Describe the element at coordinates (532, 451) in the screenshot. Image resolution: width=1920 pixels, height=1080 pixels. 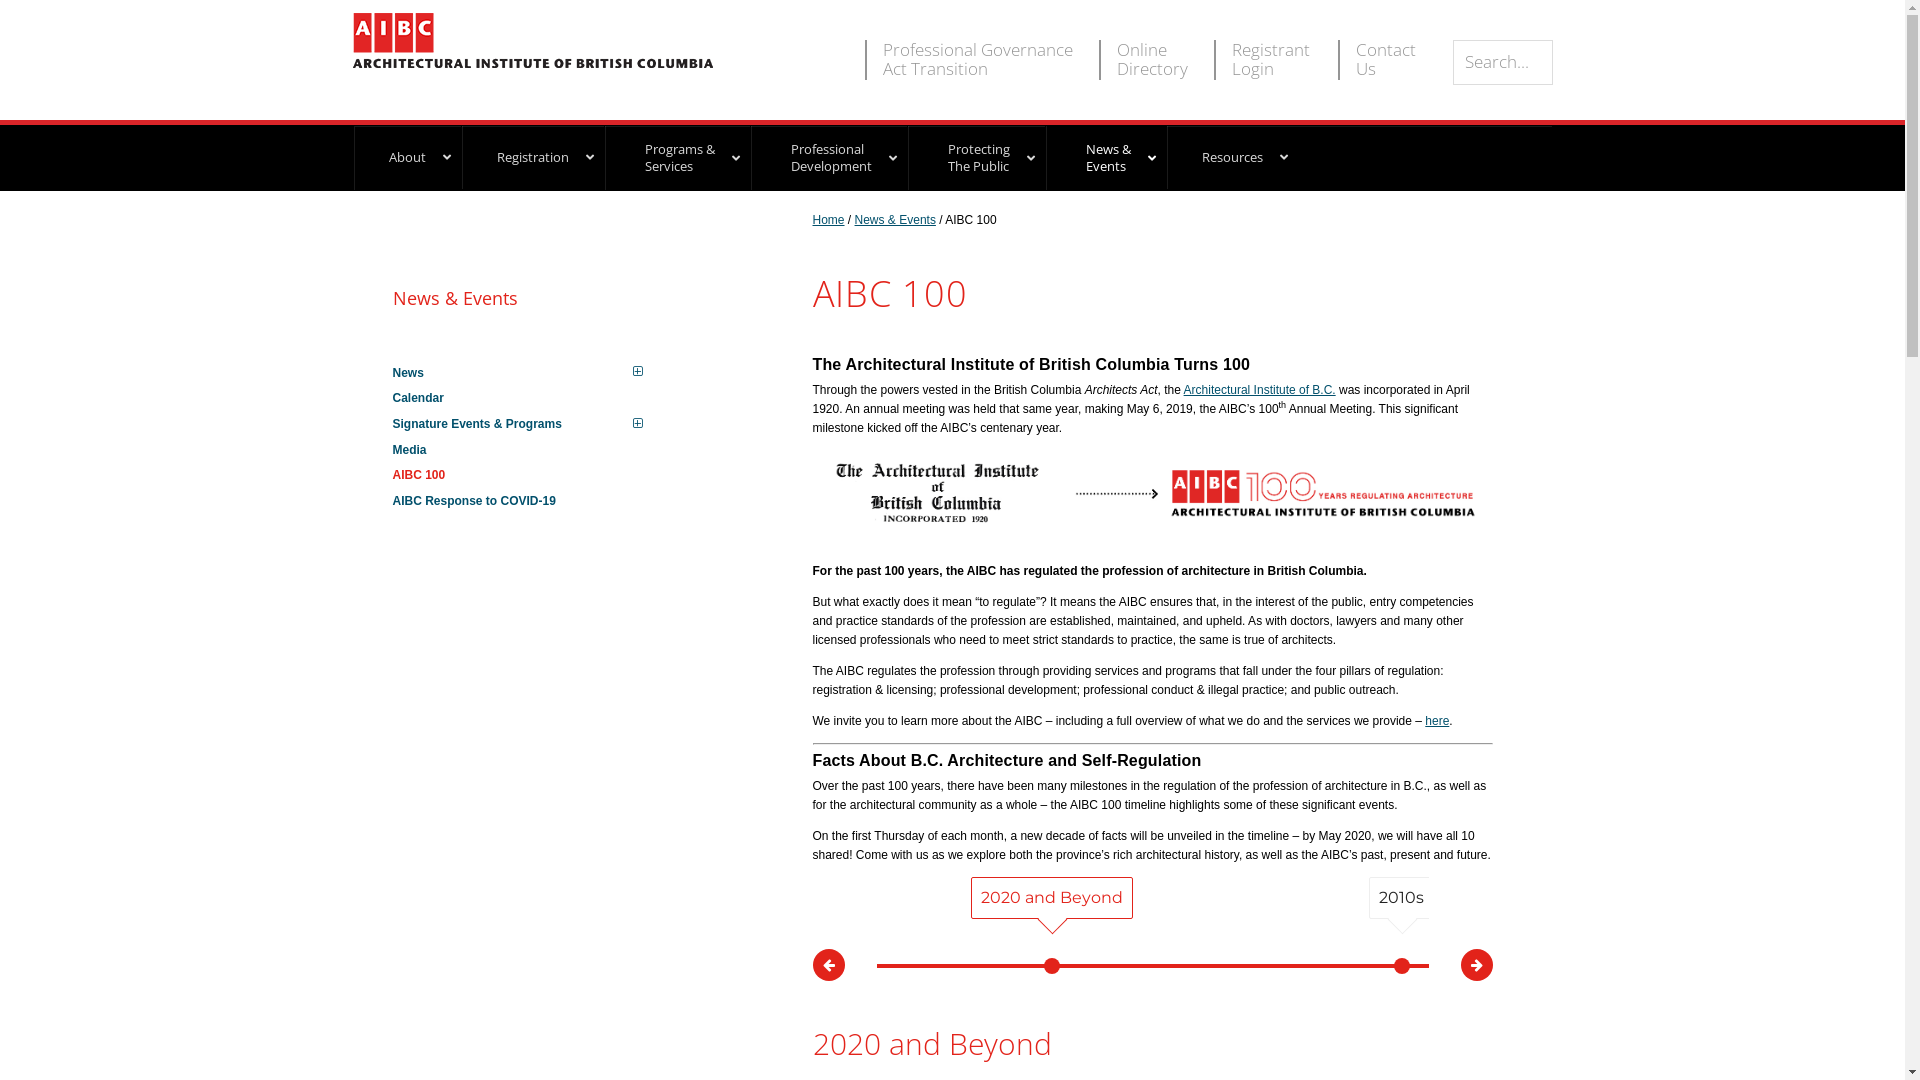
I see `Media` at that location.